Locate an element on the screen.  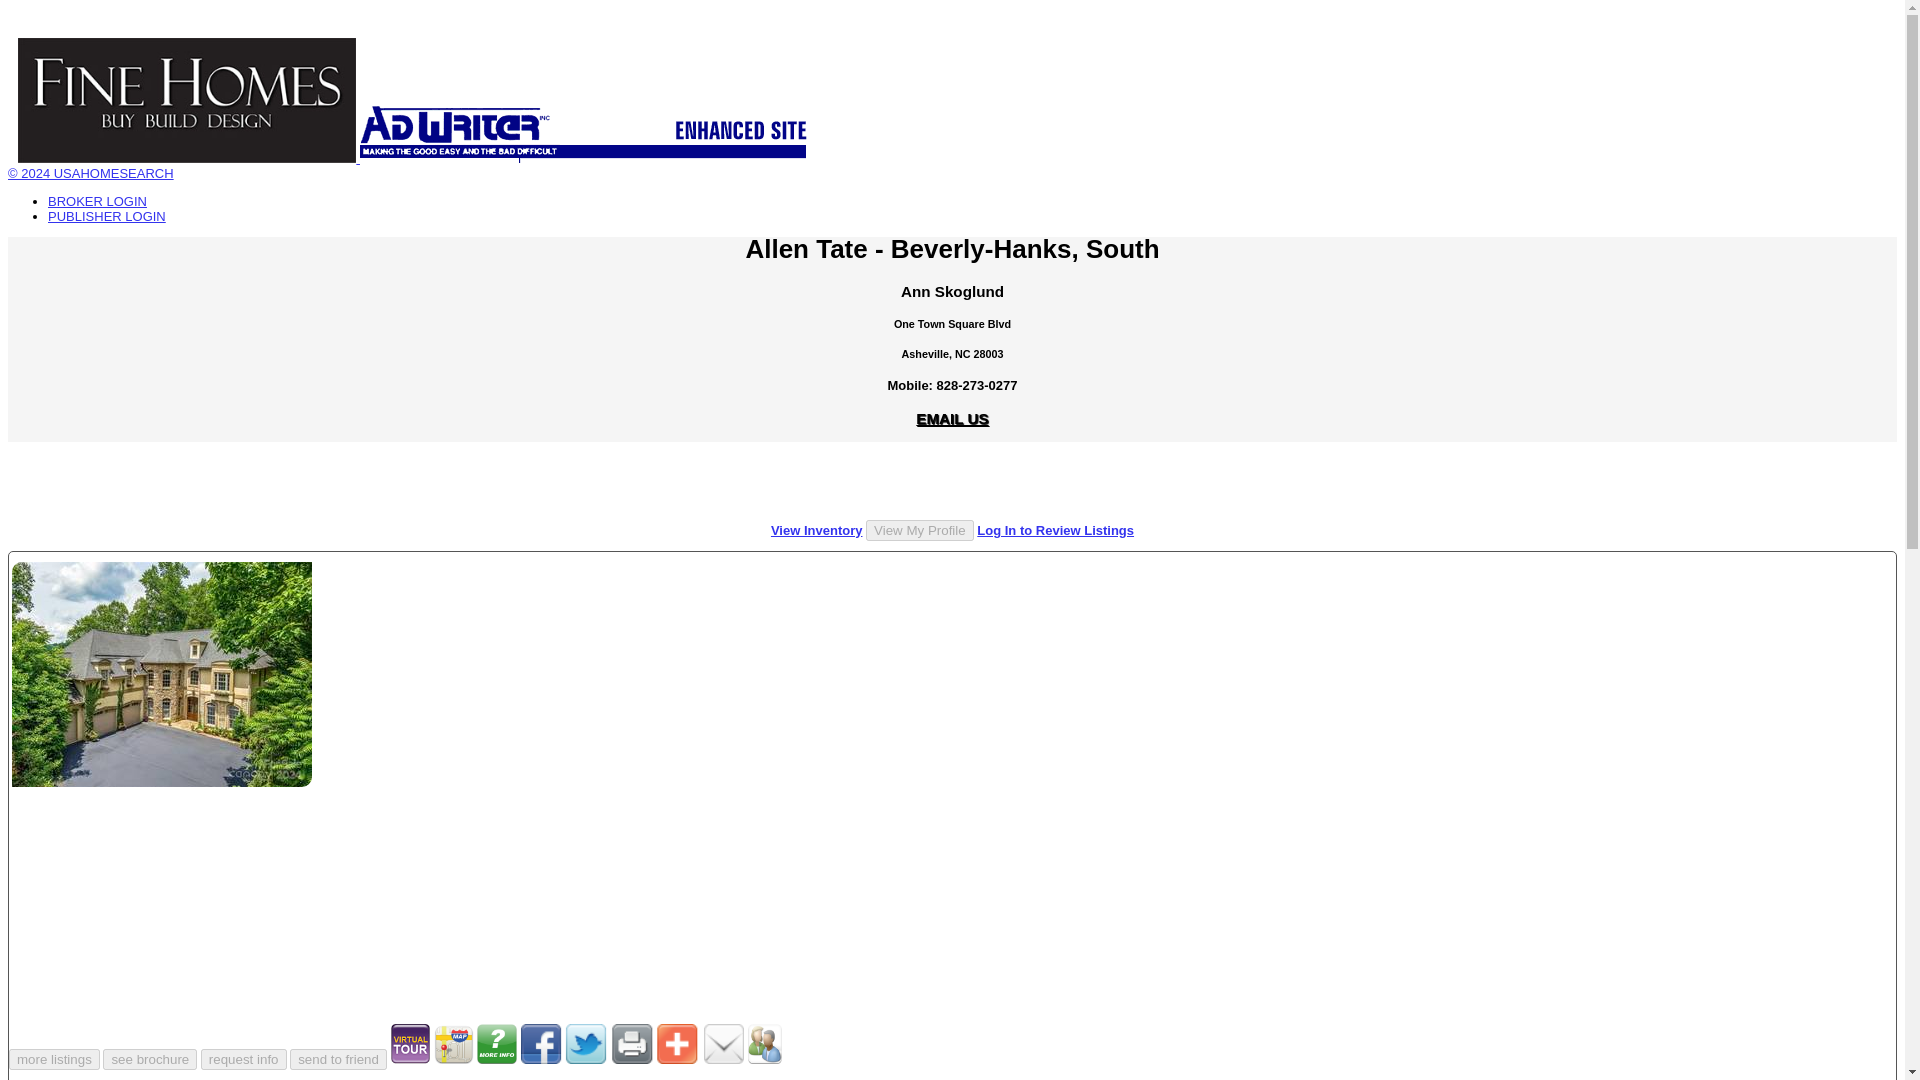
Manage Your Listings is located at coordinates (98, 202).